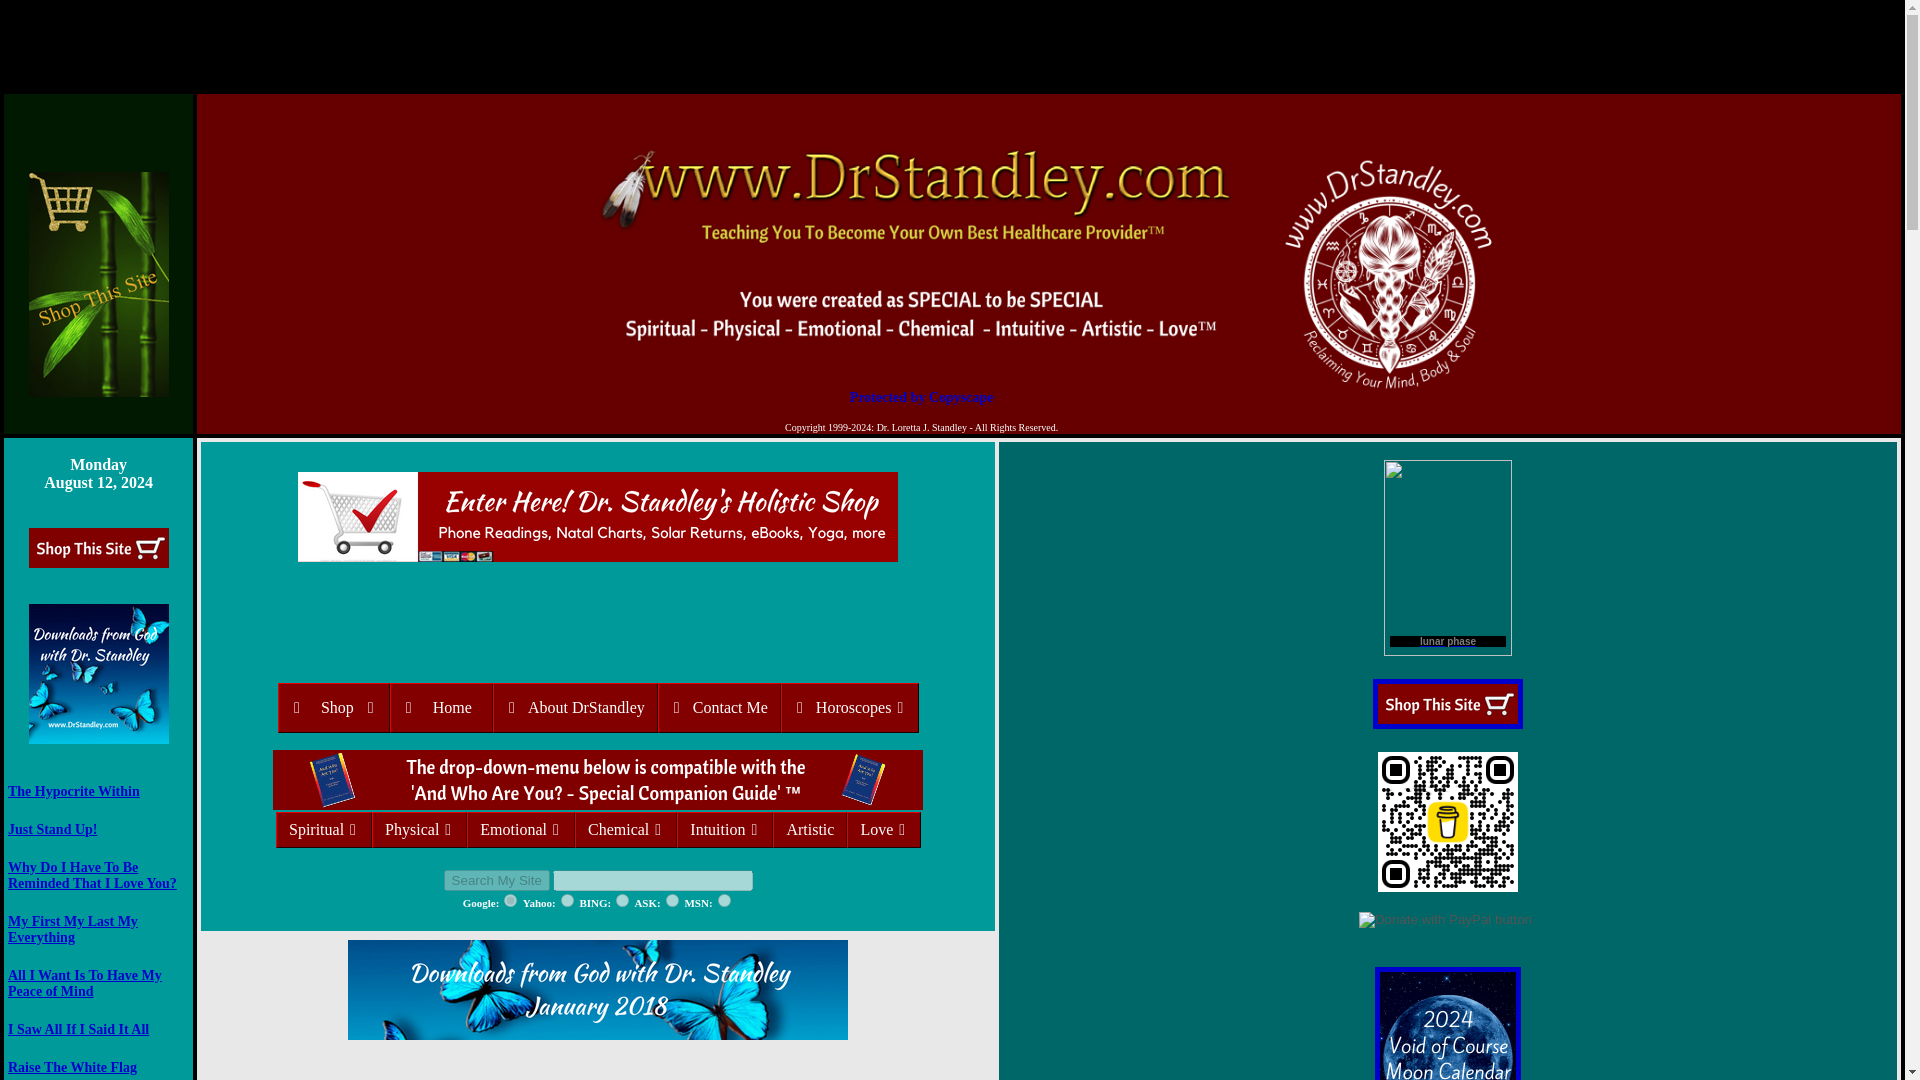  Describe the element at coordinates (496, 880) in the screenshot. I see `Search My Site` at that location.